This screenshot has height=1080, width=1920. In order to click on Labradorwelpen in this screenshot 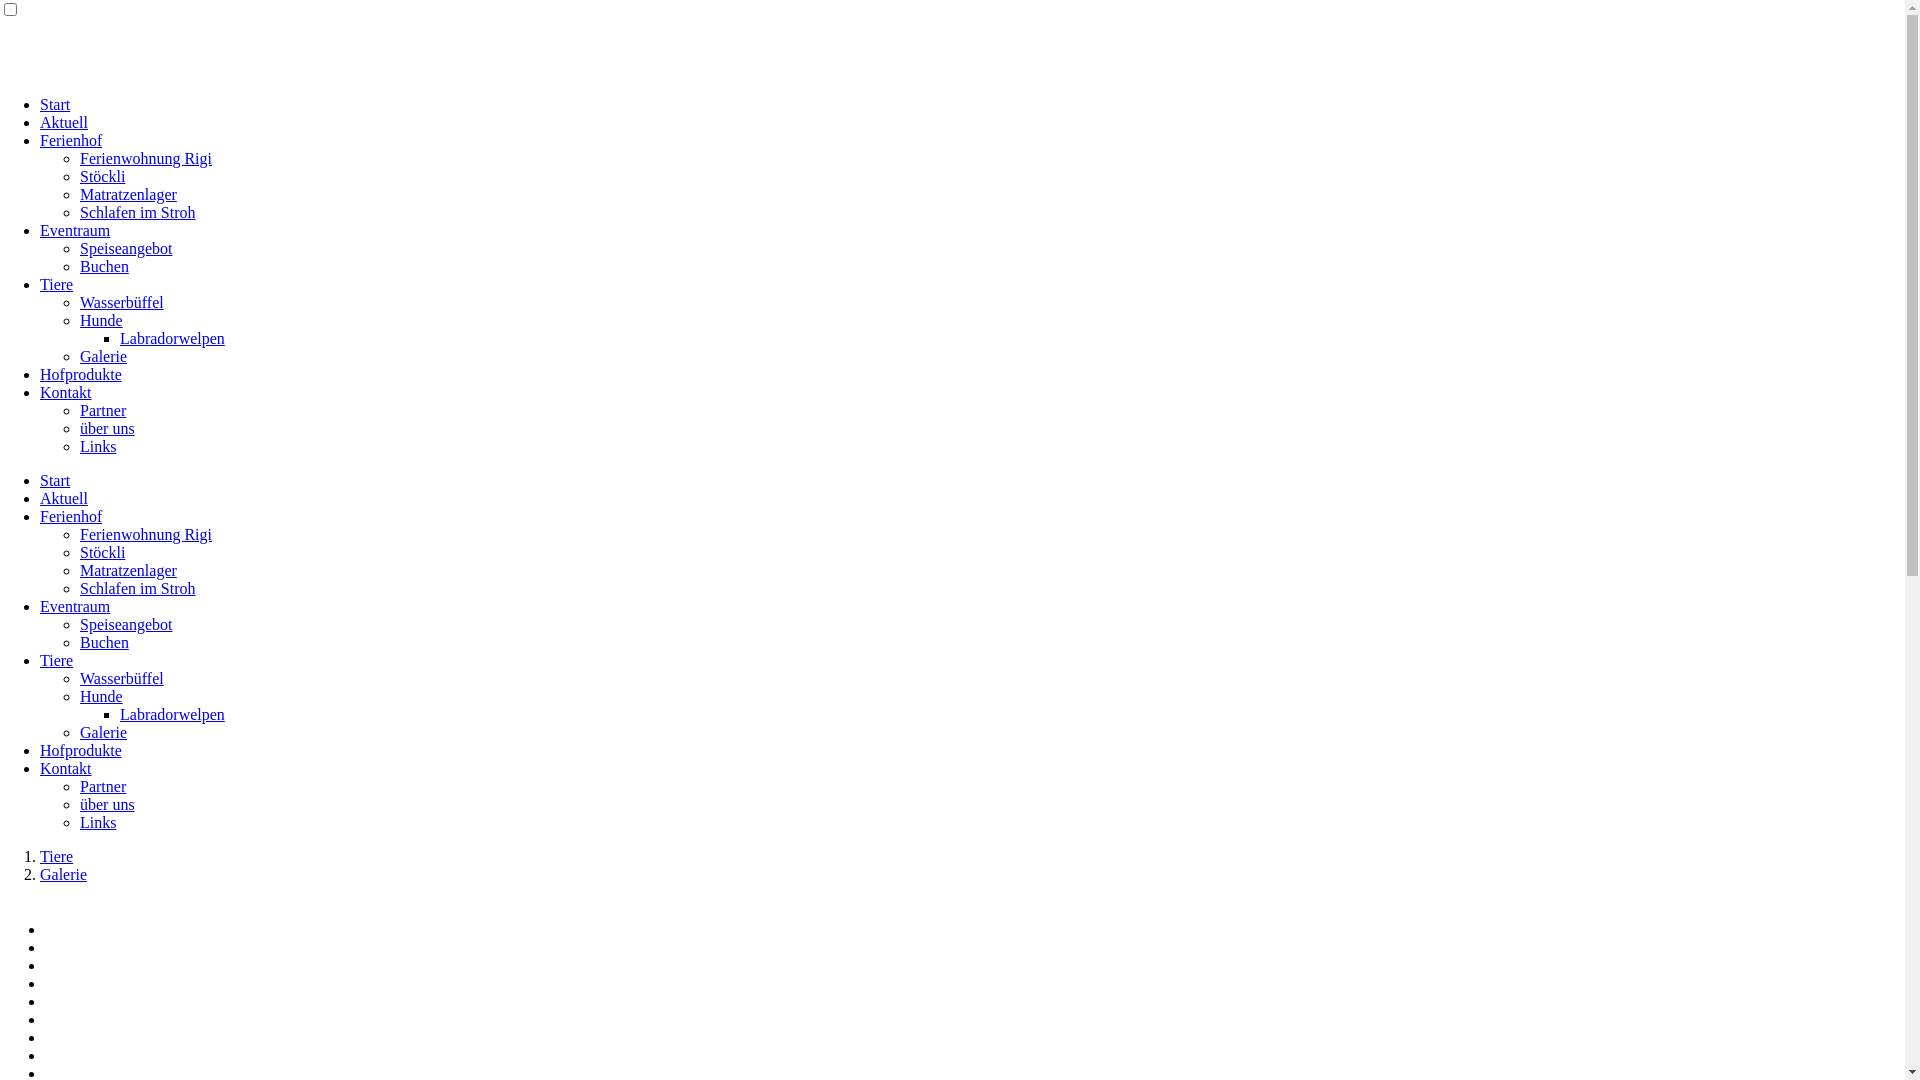, I will do `click(172, 338)`.